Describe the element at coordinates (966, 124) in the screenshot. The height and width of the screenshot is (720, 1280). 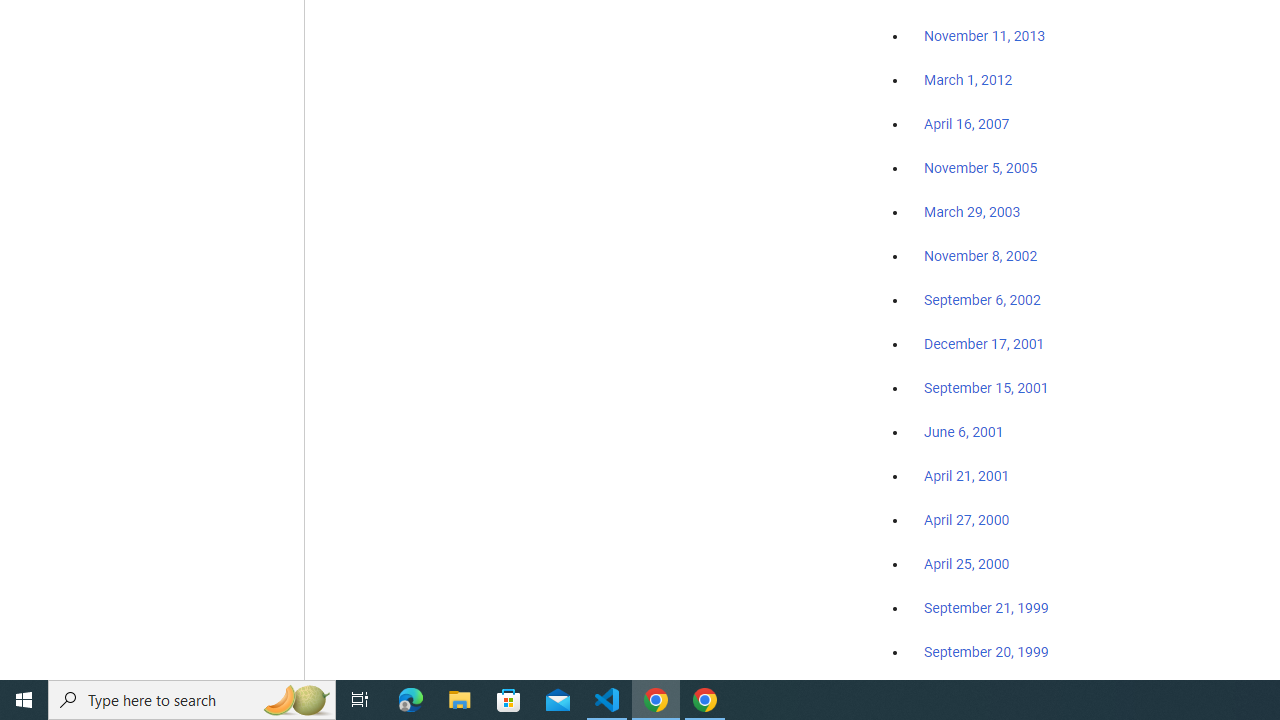
I see `April 16, 2007` at that location.